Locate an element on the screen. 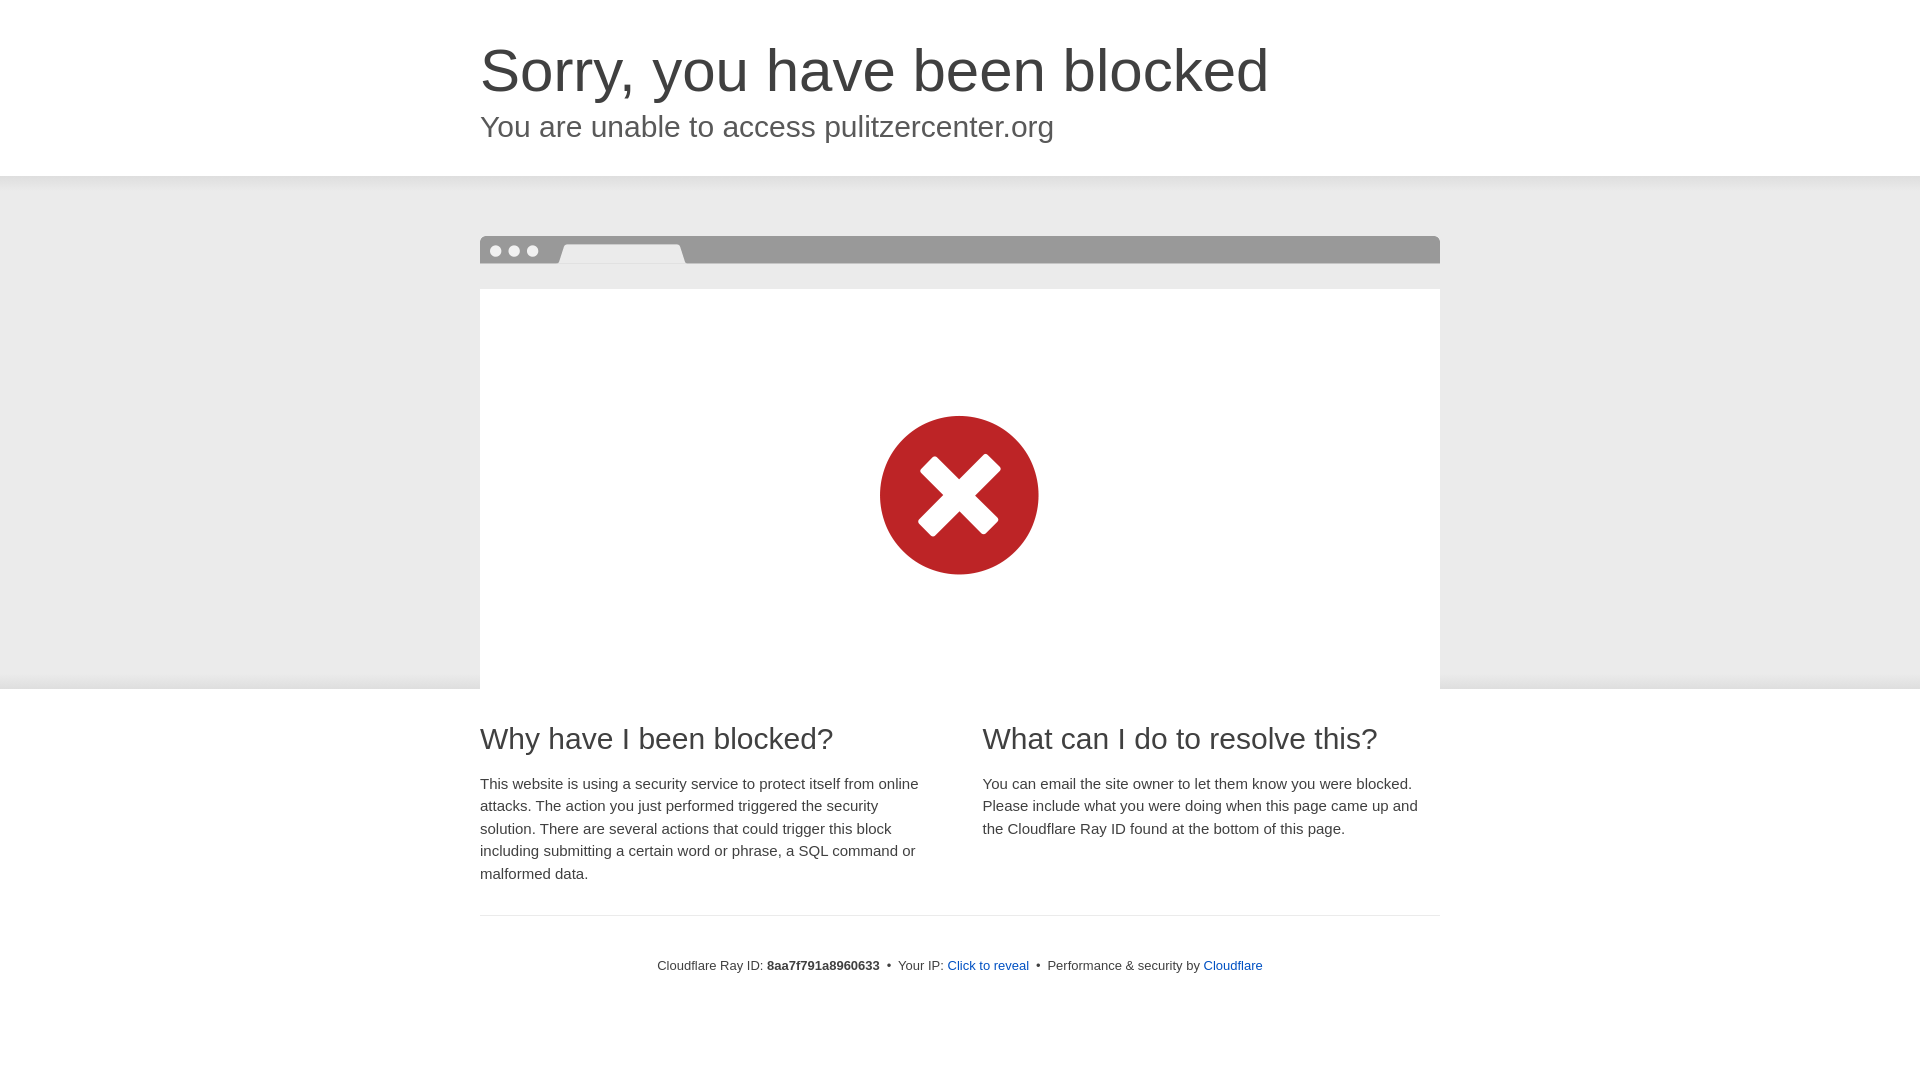 The height and width of the screenshot is (1080, 1920). Click to reveal is located at coordinates (988, 966).